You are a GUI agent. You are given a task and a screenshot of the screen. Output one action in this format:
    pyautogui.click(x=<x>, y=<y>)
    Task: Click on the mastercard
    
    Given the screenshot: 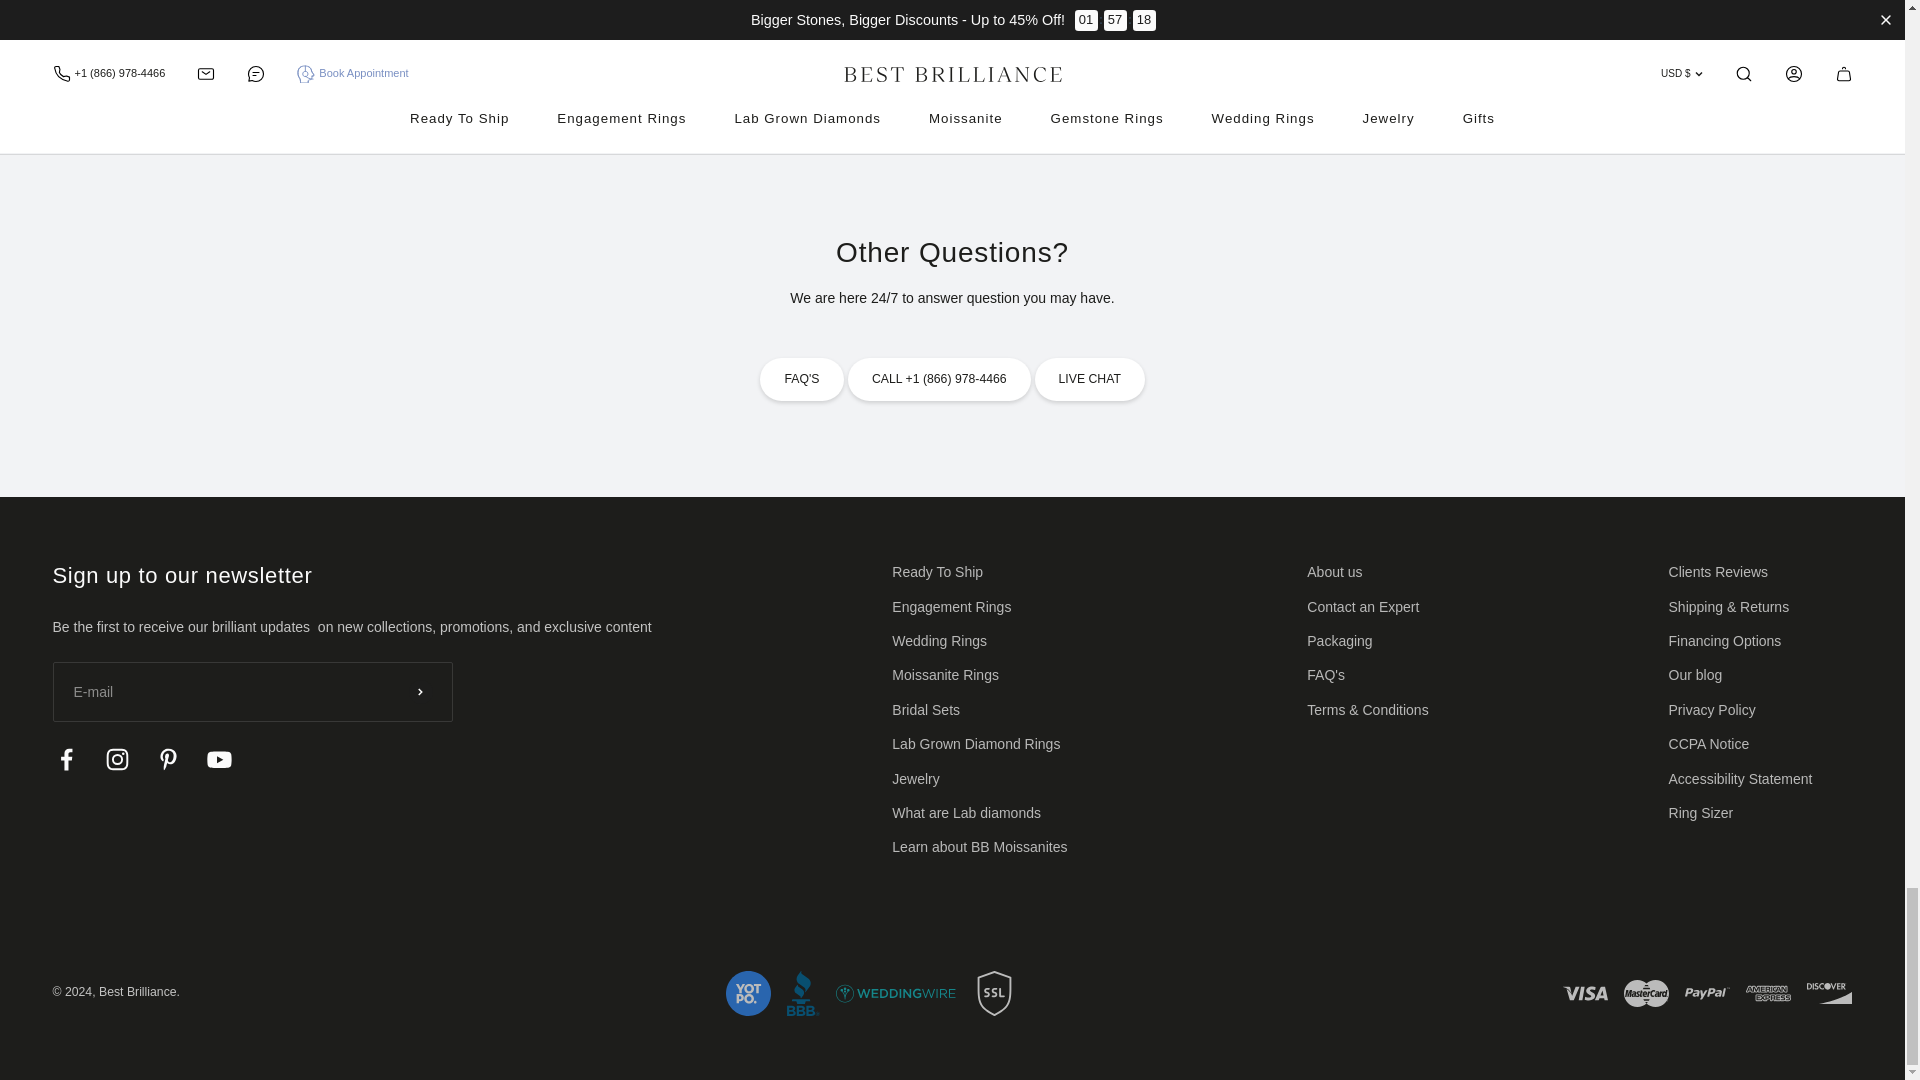 What is the action you would take?
    pyautogui.click(x=1646, y=993)
    